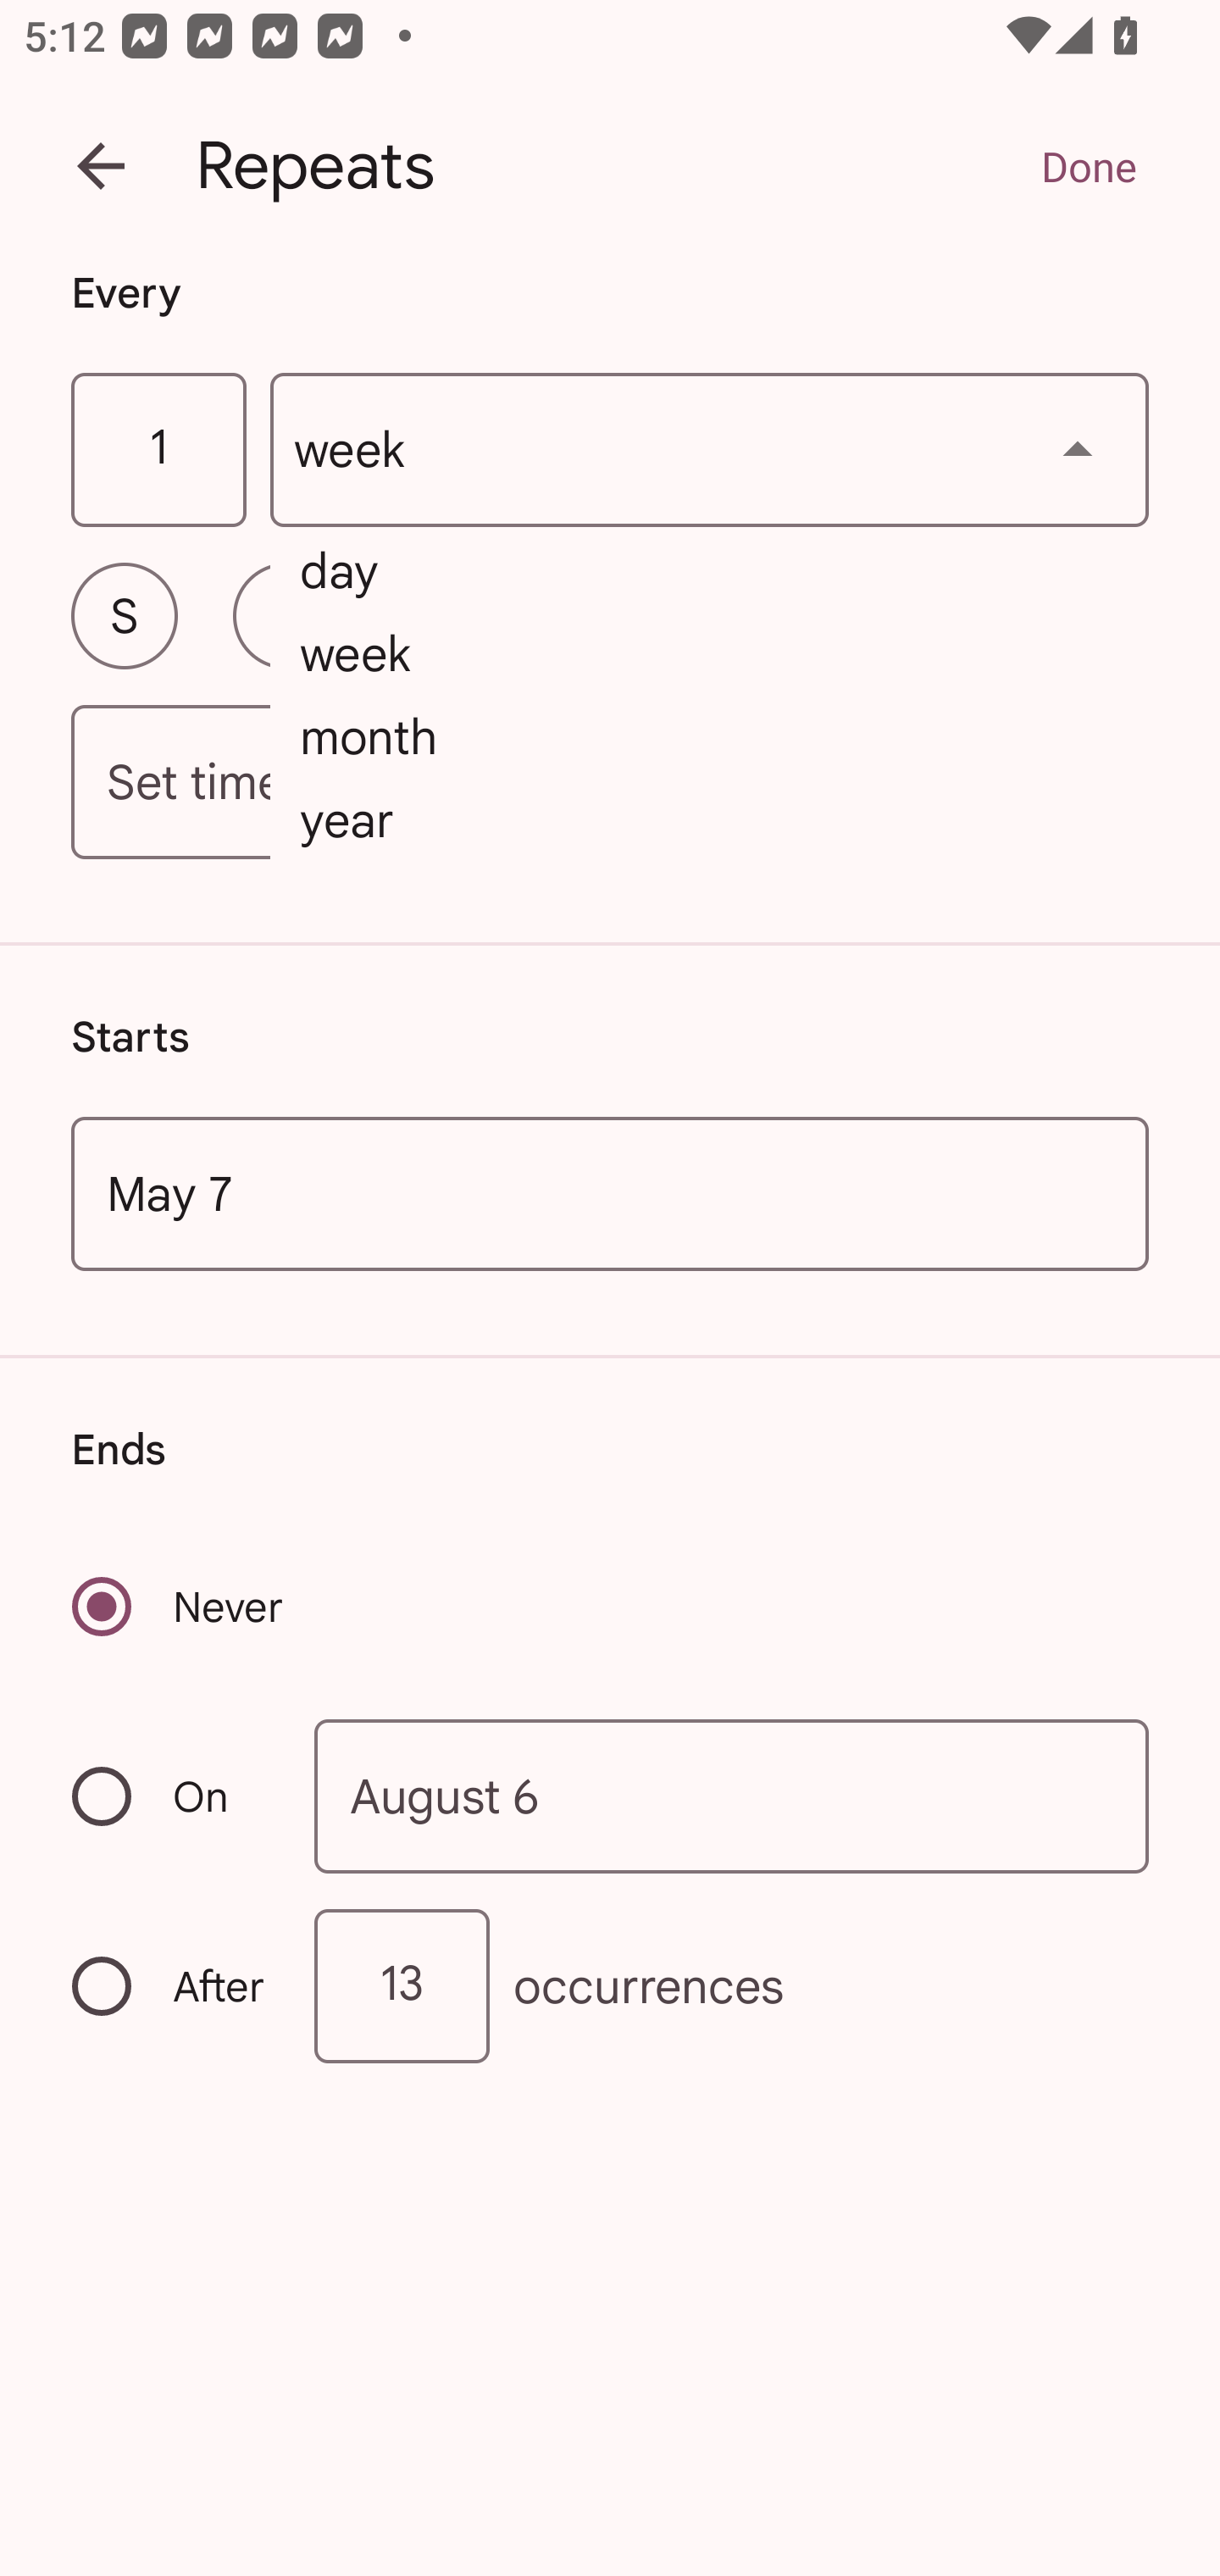 The width and height of the screenshot is (1220, 2576). Describe the element at coordinates (101, 166) in the screenshot. I see `Back` at that location.